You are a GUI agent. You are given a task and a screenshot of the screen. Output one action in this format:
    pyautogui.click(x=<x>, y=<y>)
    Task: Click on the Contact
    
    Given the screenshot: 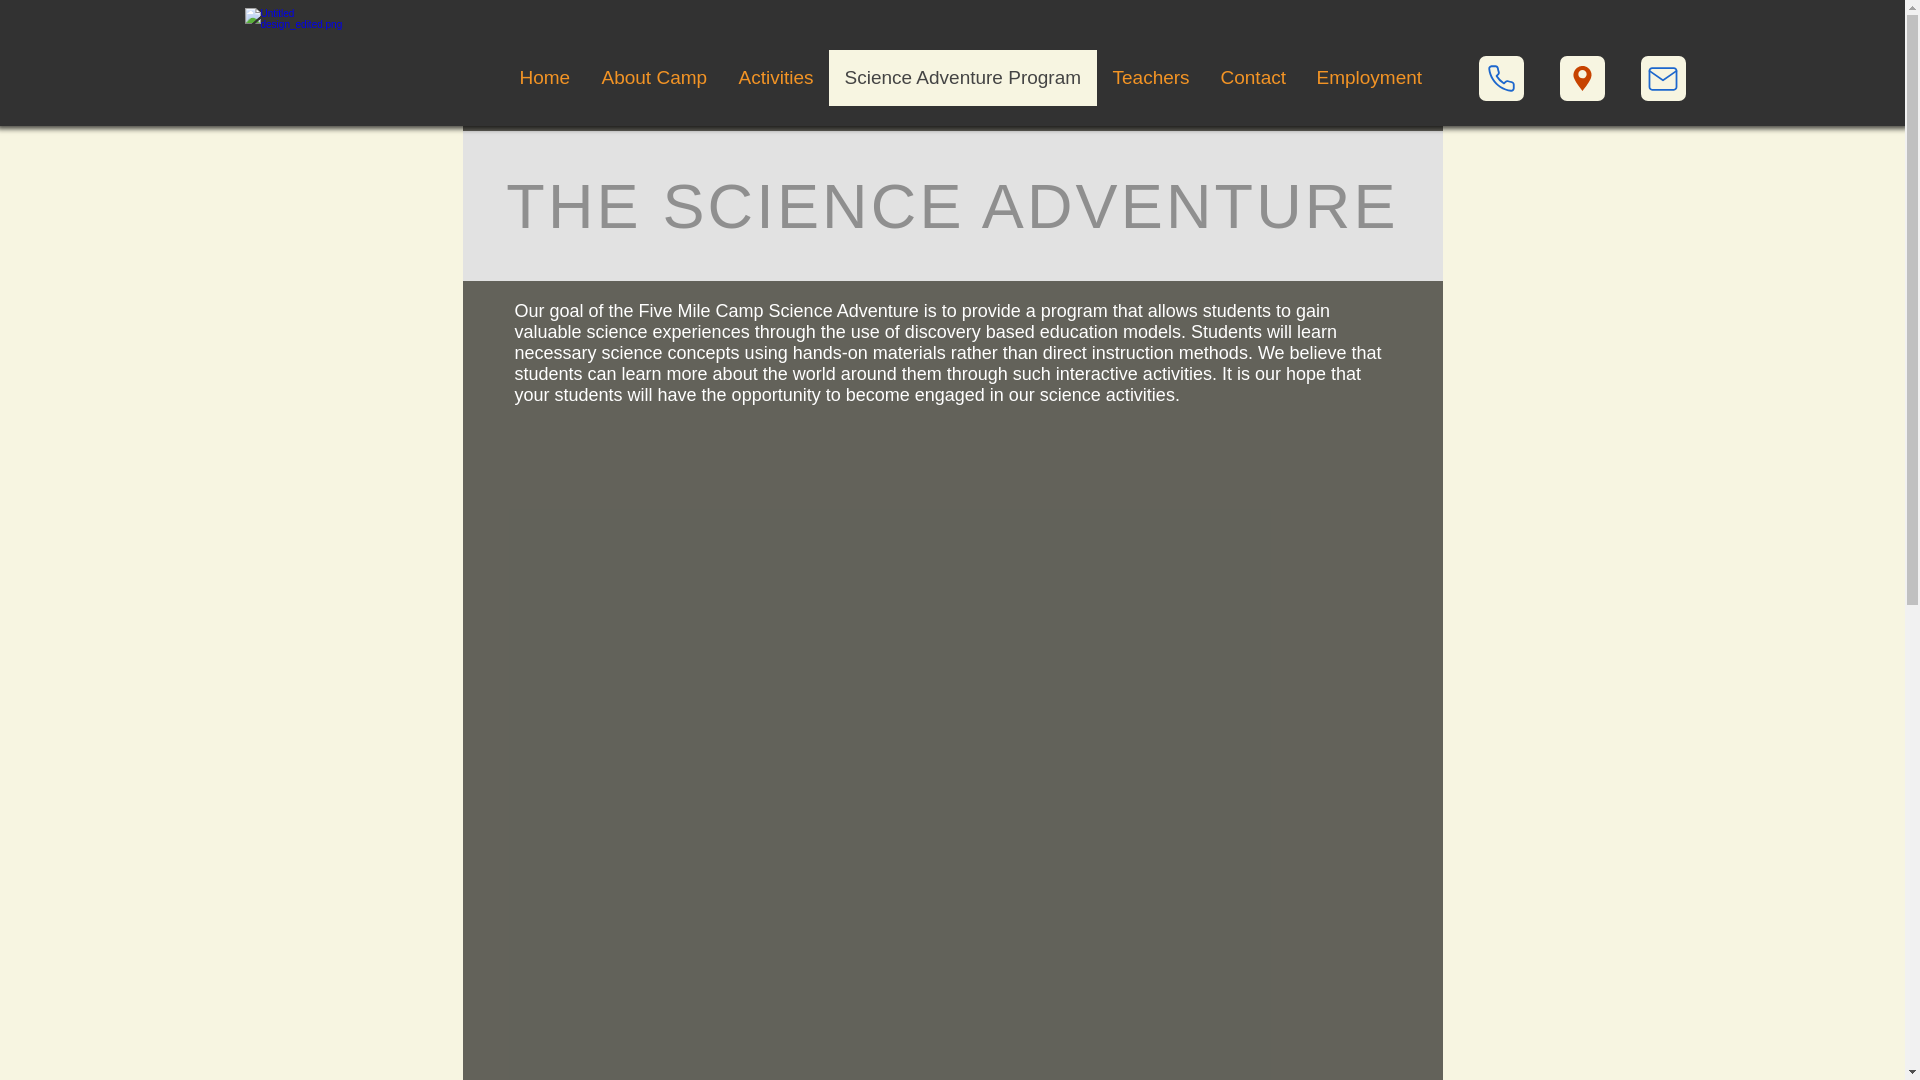 What is the action you would take?
    pyautogui.click(x=1251, y=77)
    